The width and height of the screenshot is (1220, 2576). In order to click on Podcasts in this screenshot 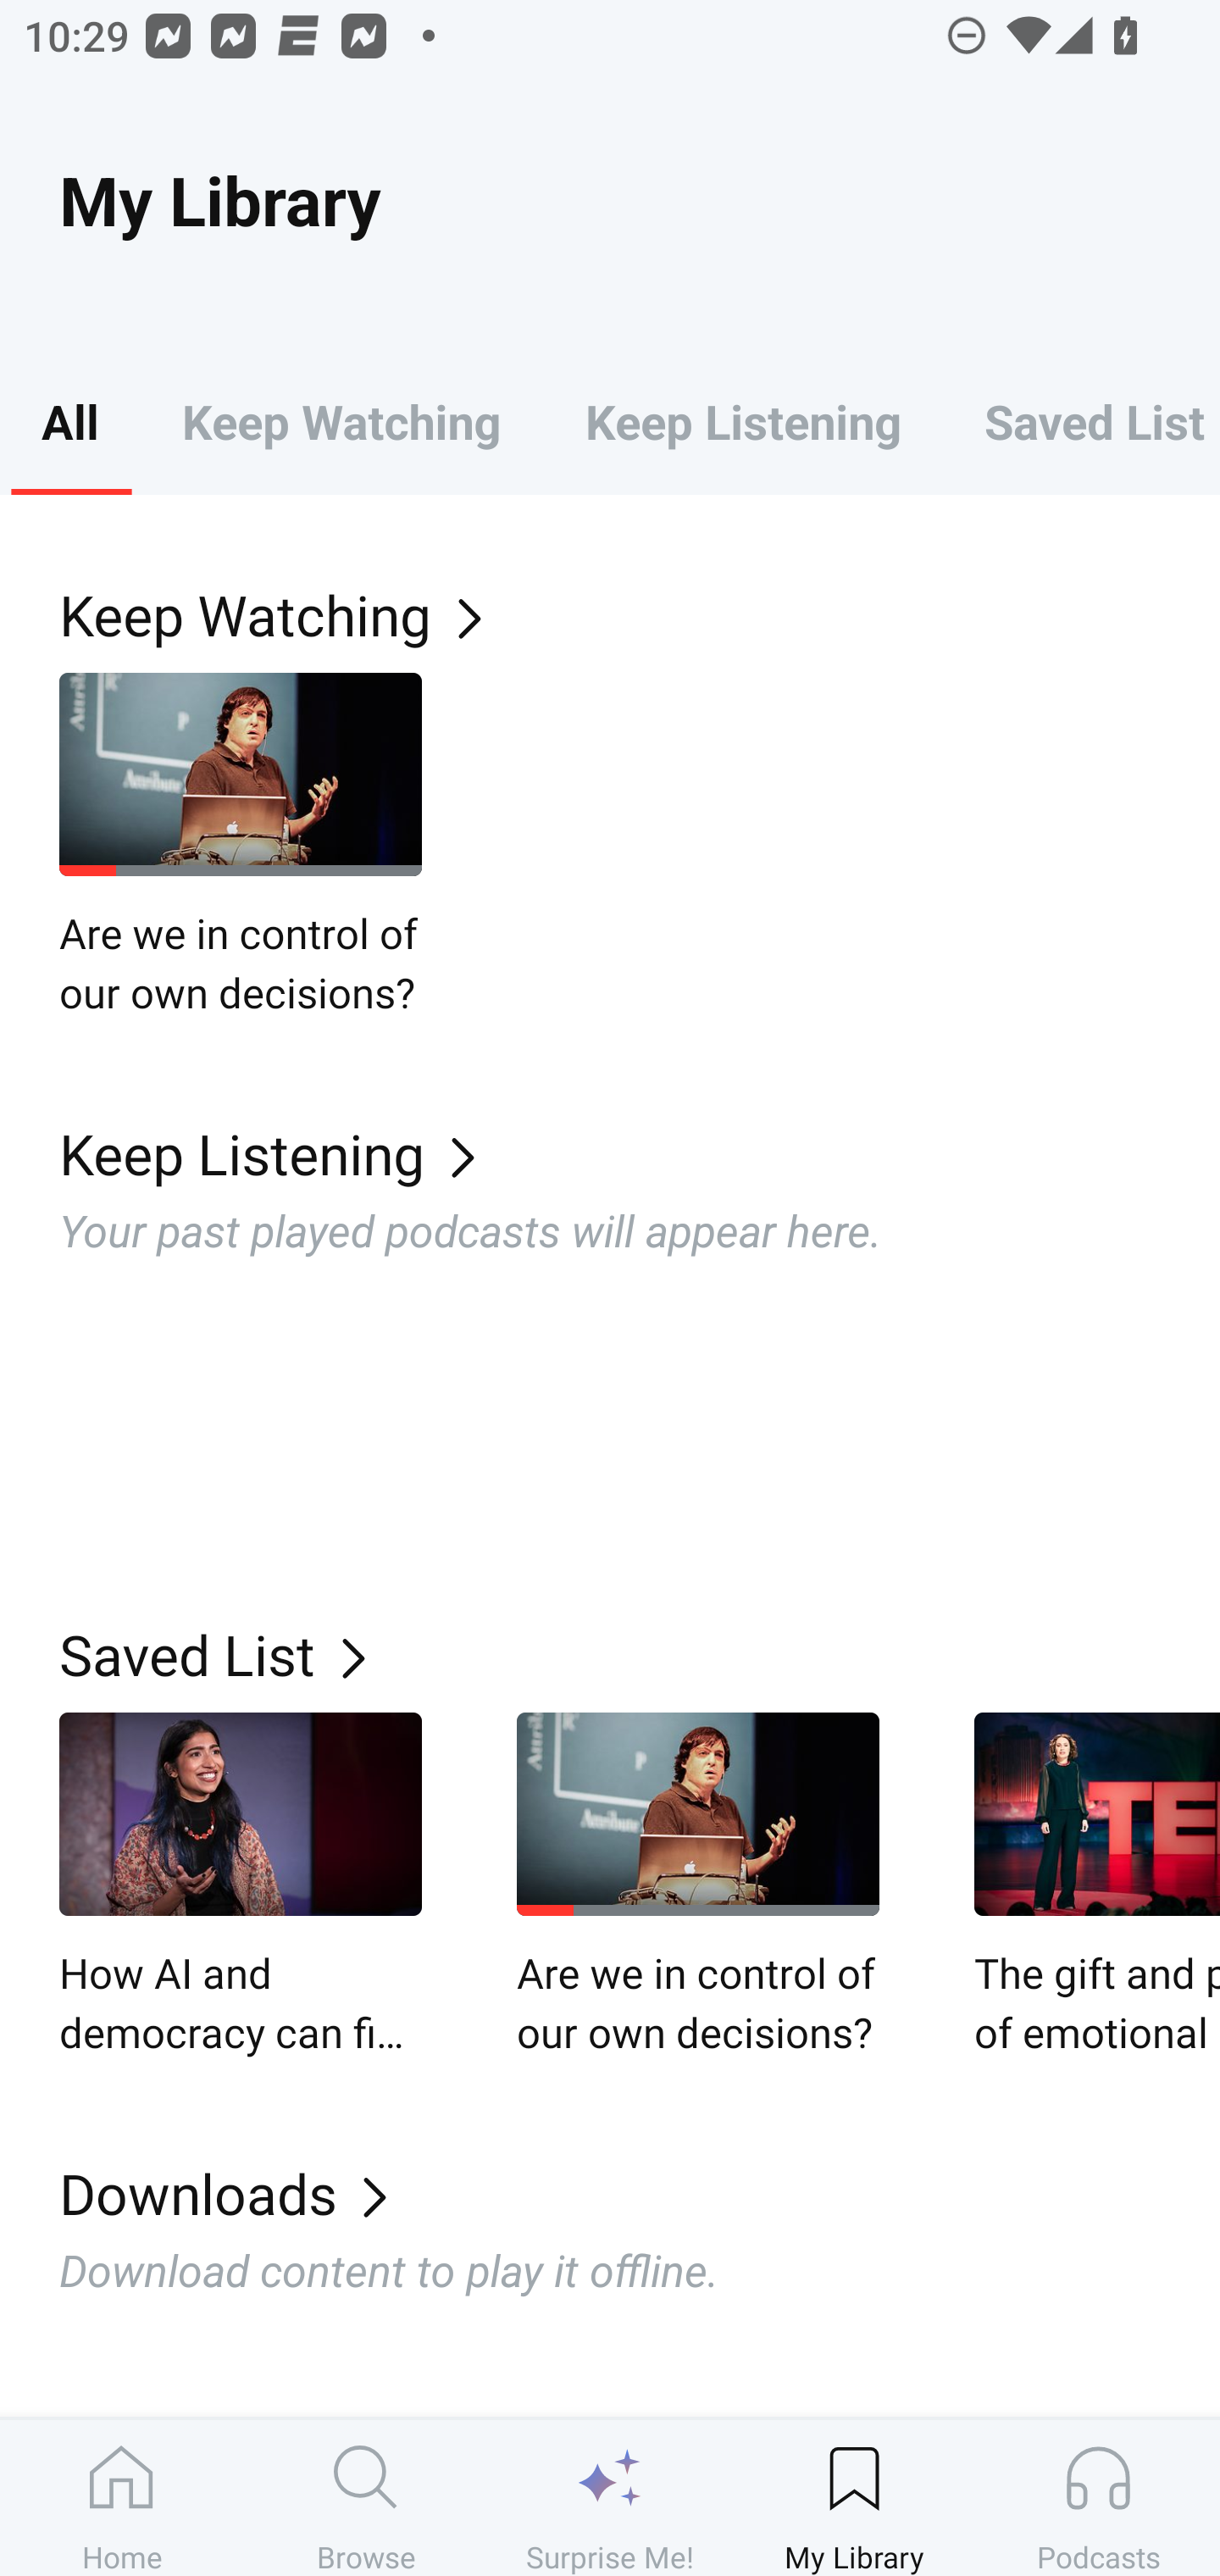, I will do `click(1098, 2497)`.